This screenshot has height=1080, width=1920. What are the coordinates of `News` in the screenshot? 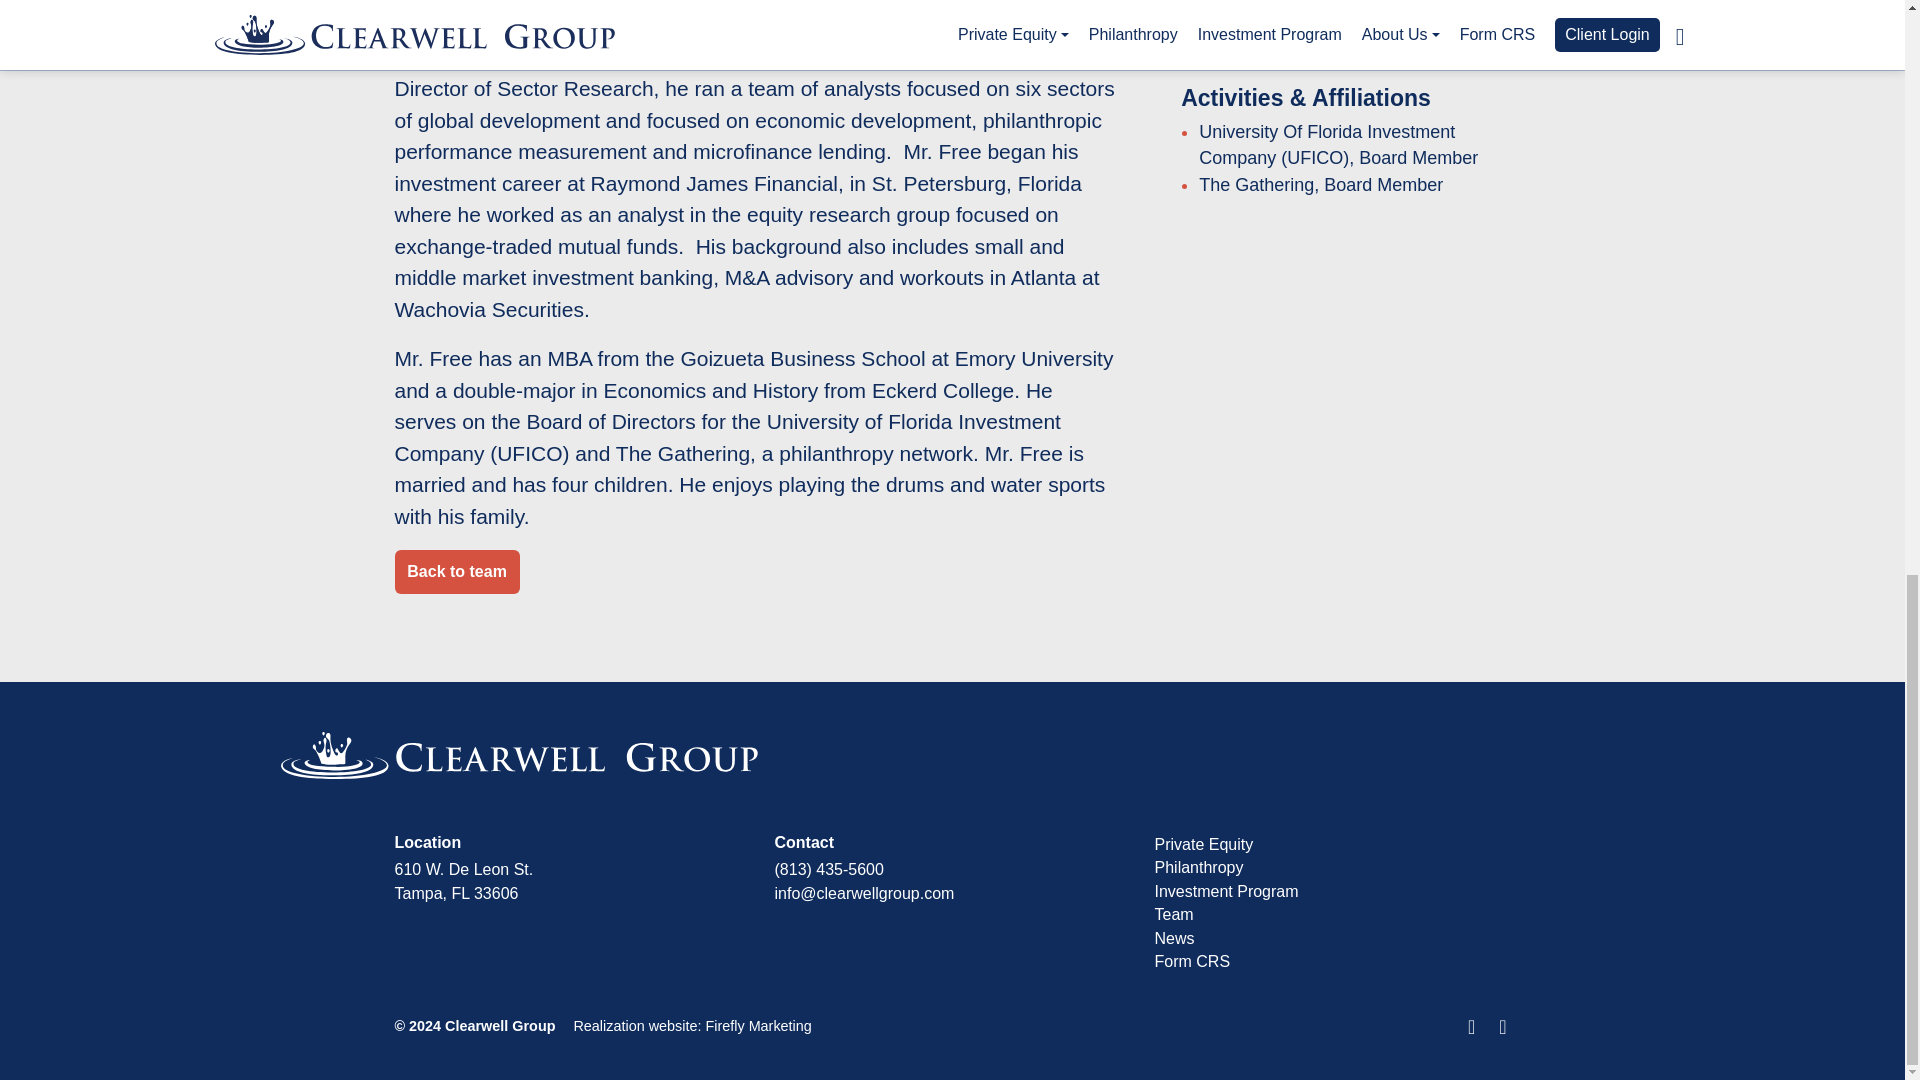 It's located at (1174, 938).